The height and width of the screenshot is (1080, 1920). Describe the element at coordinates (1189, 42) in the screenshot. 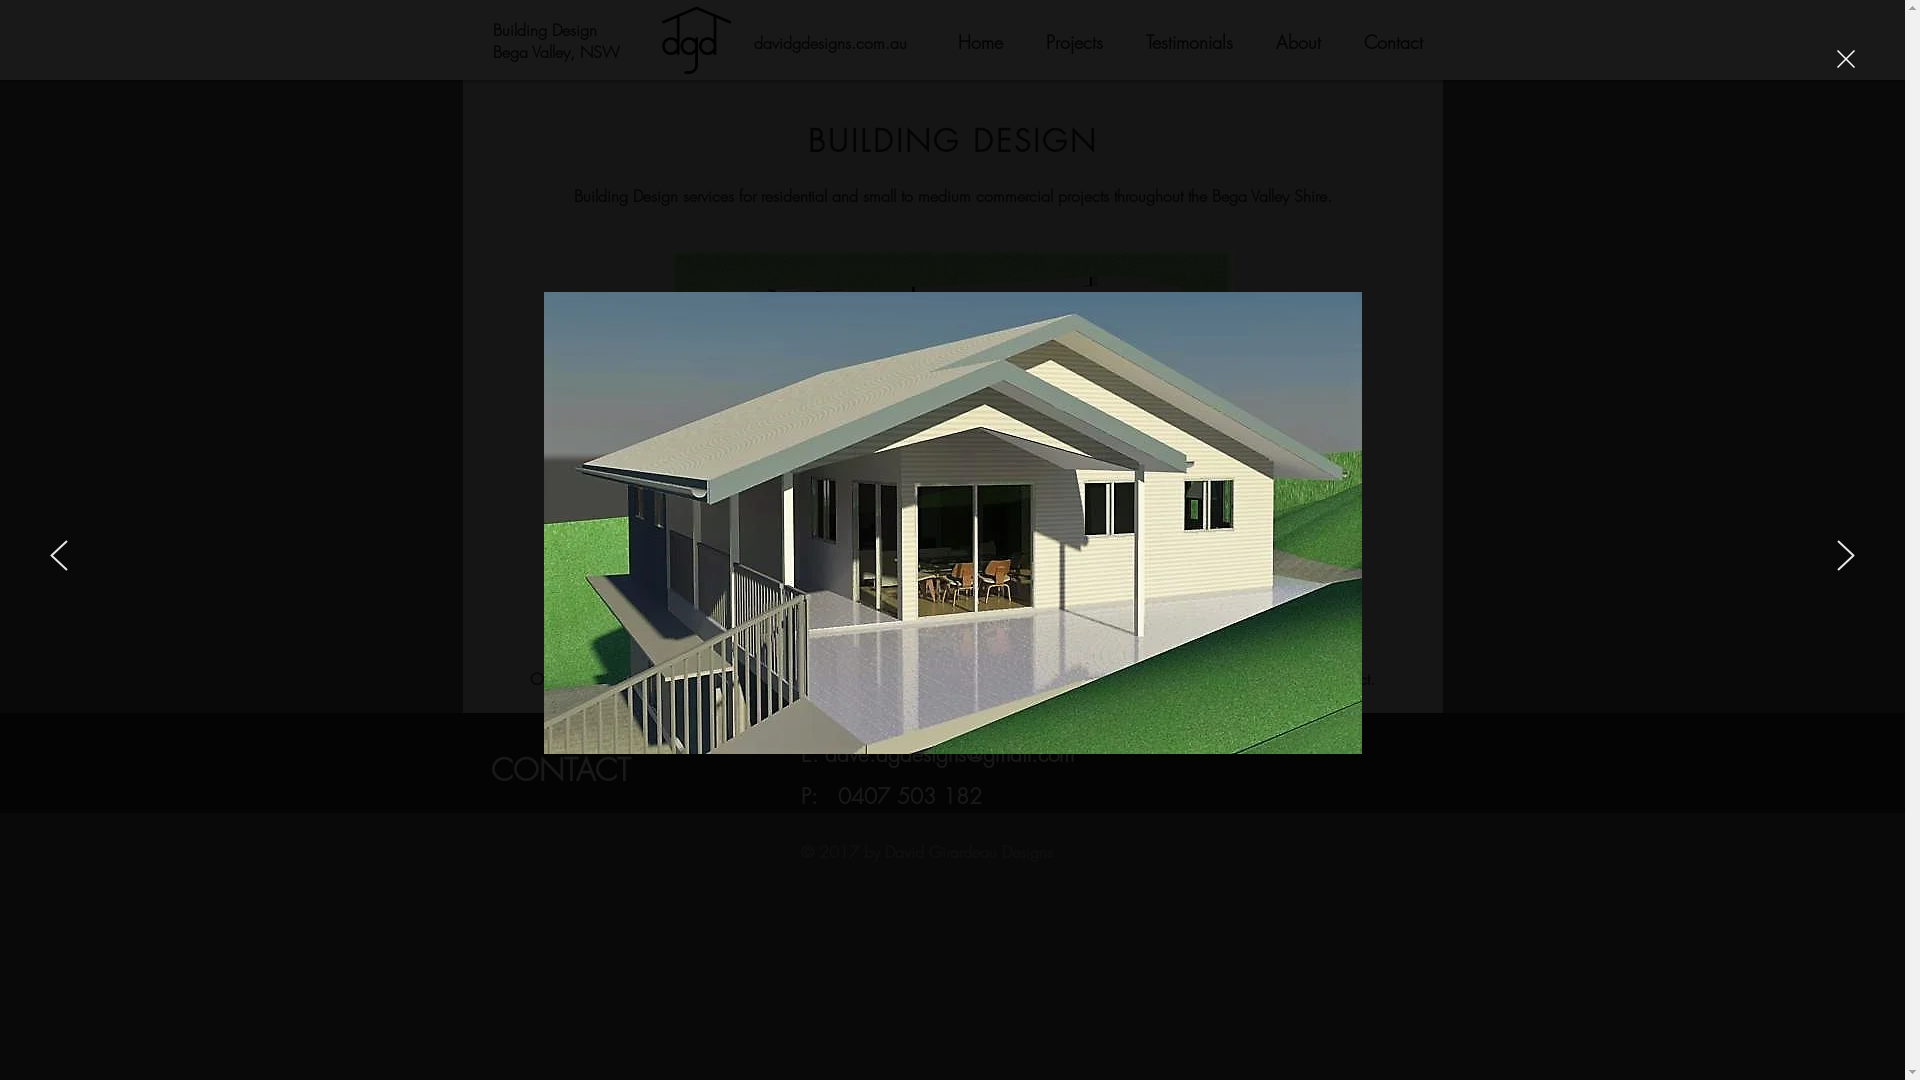

I see `Testimonials` at that location.